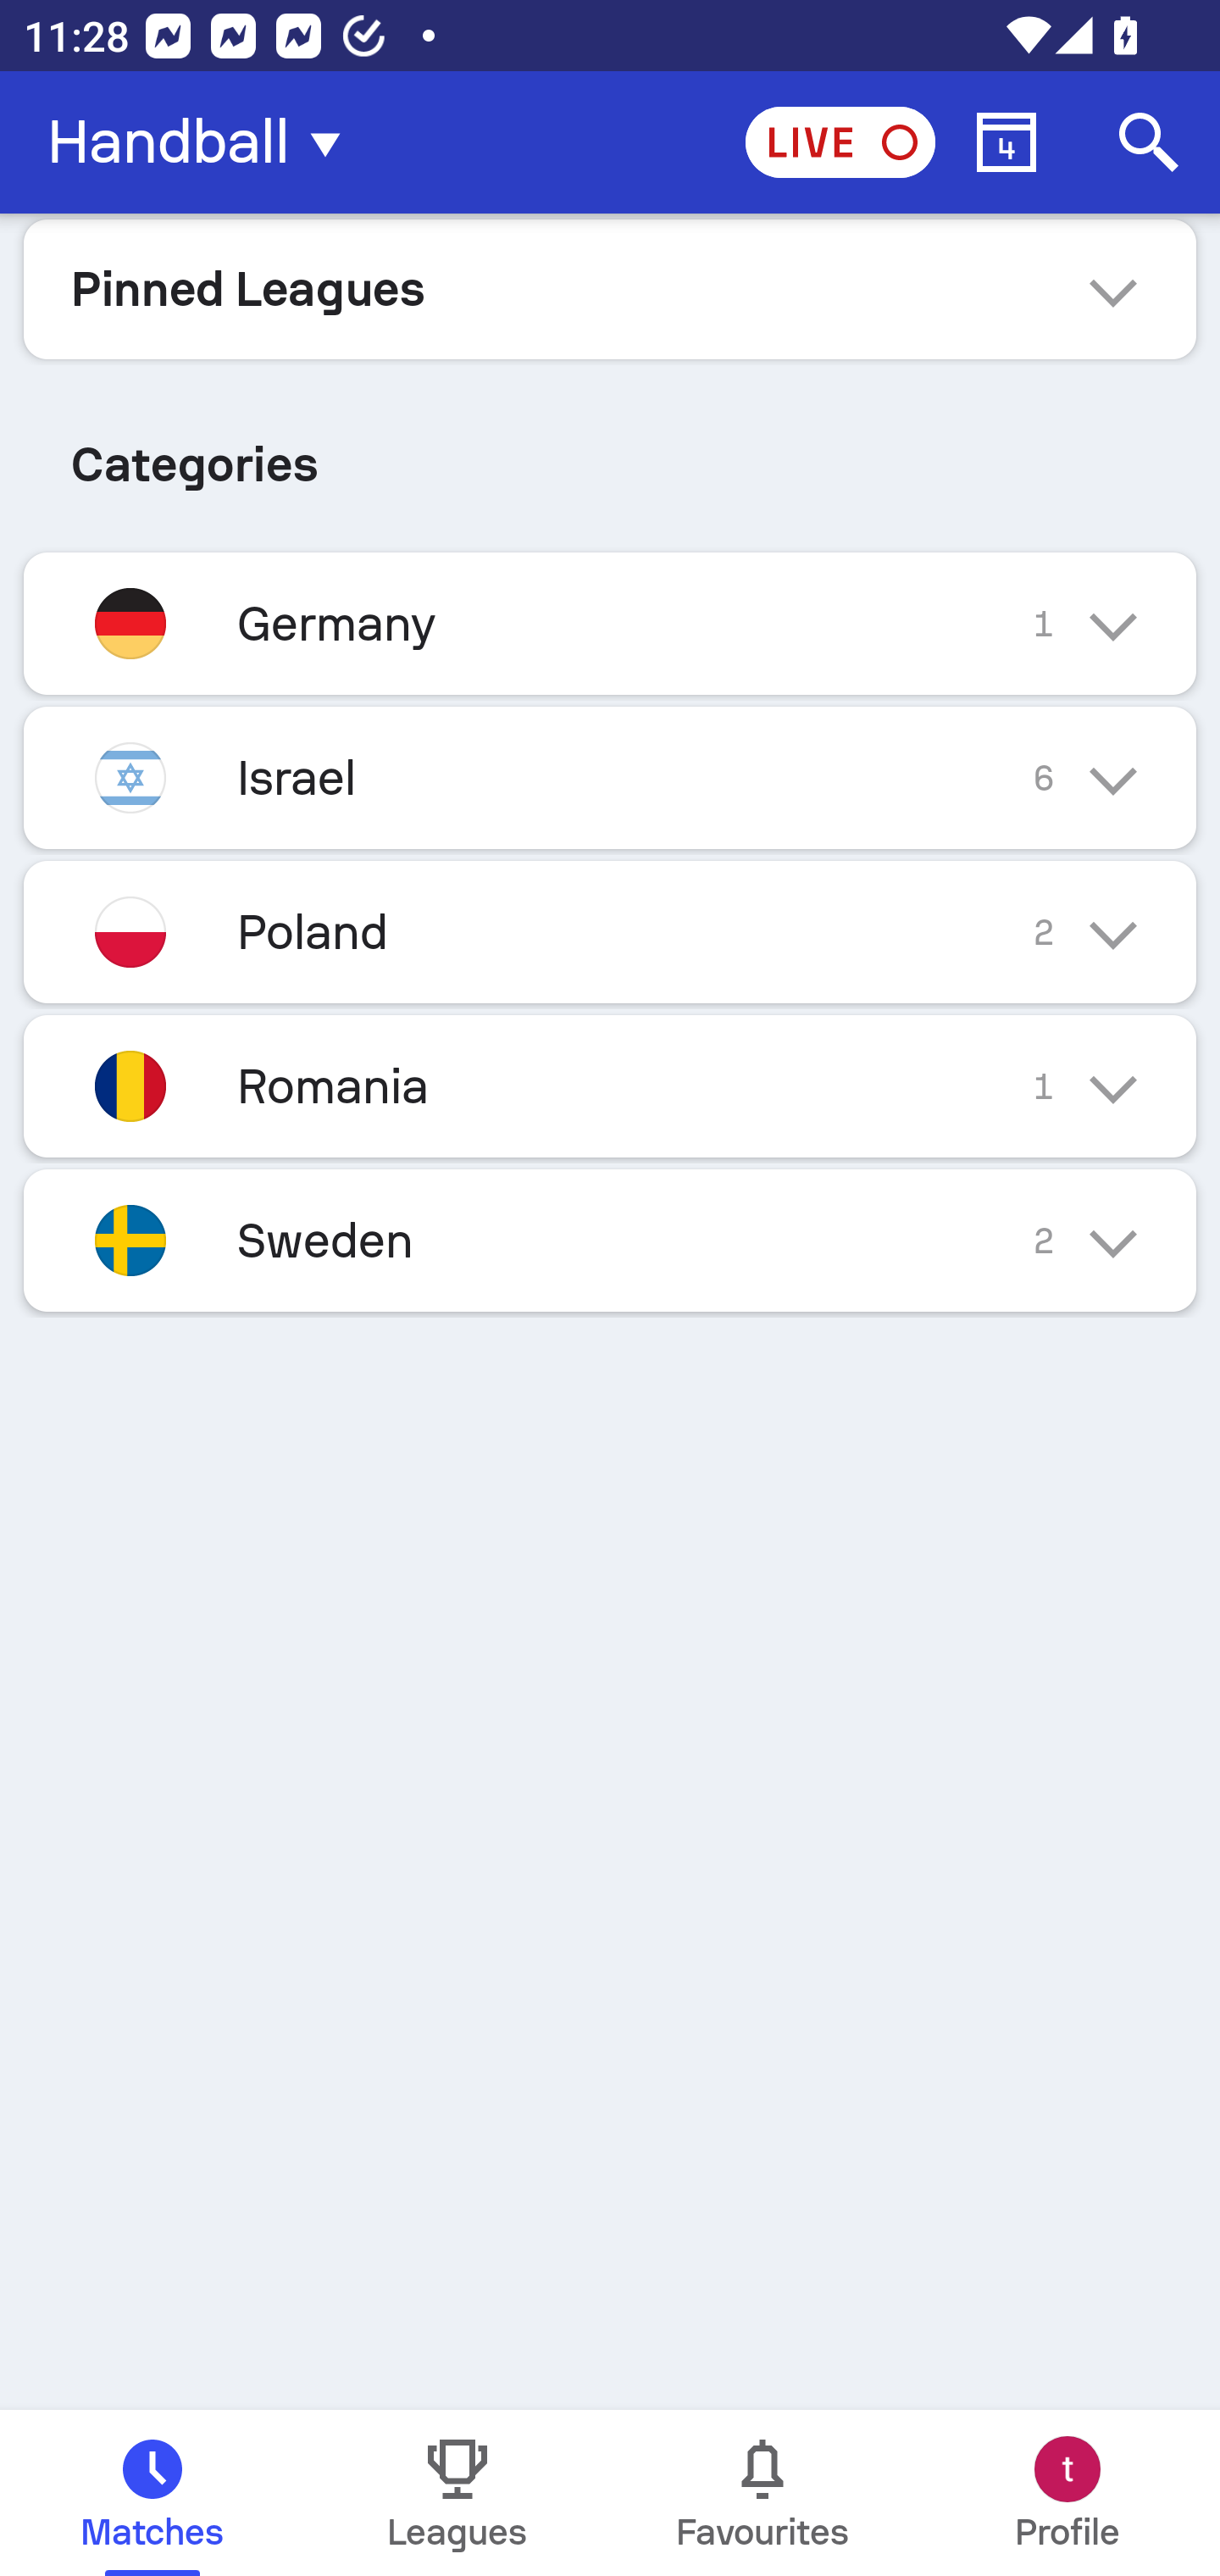 The image size is (1220, 2576). I want to click on Pinned Leagues, so click(610, 288).